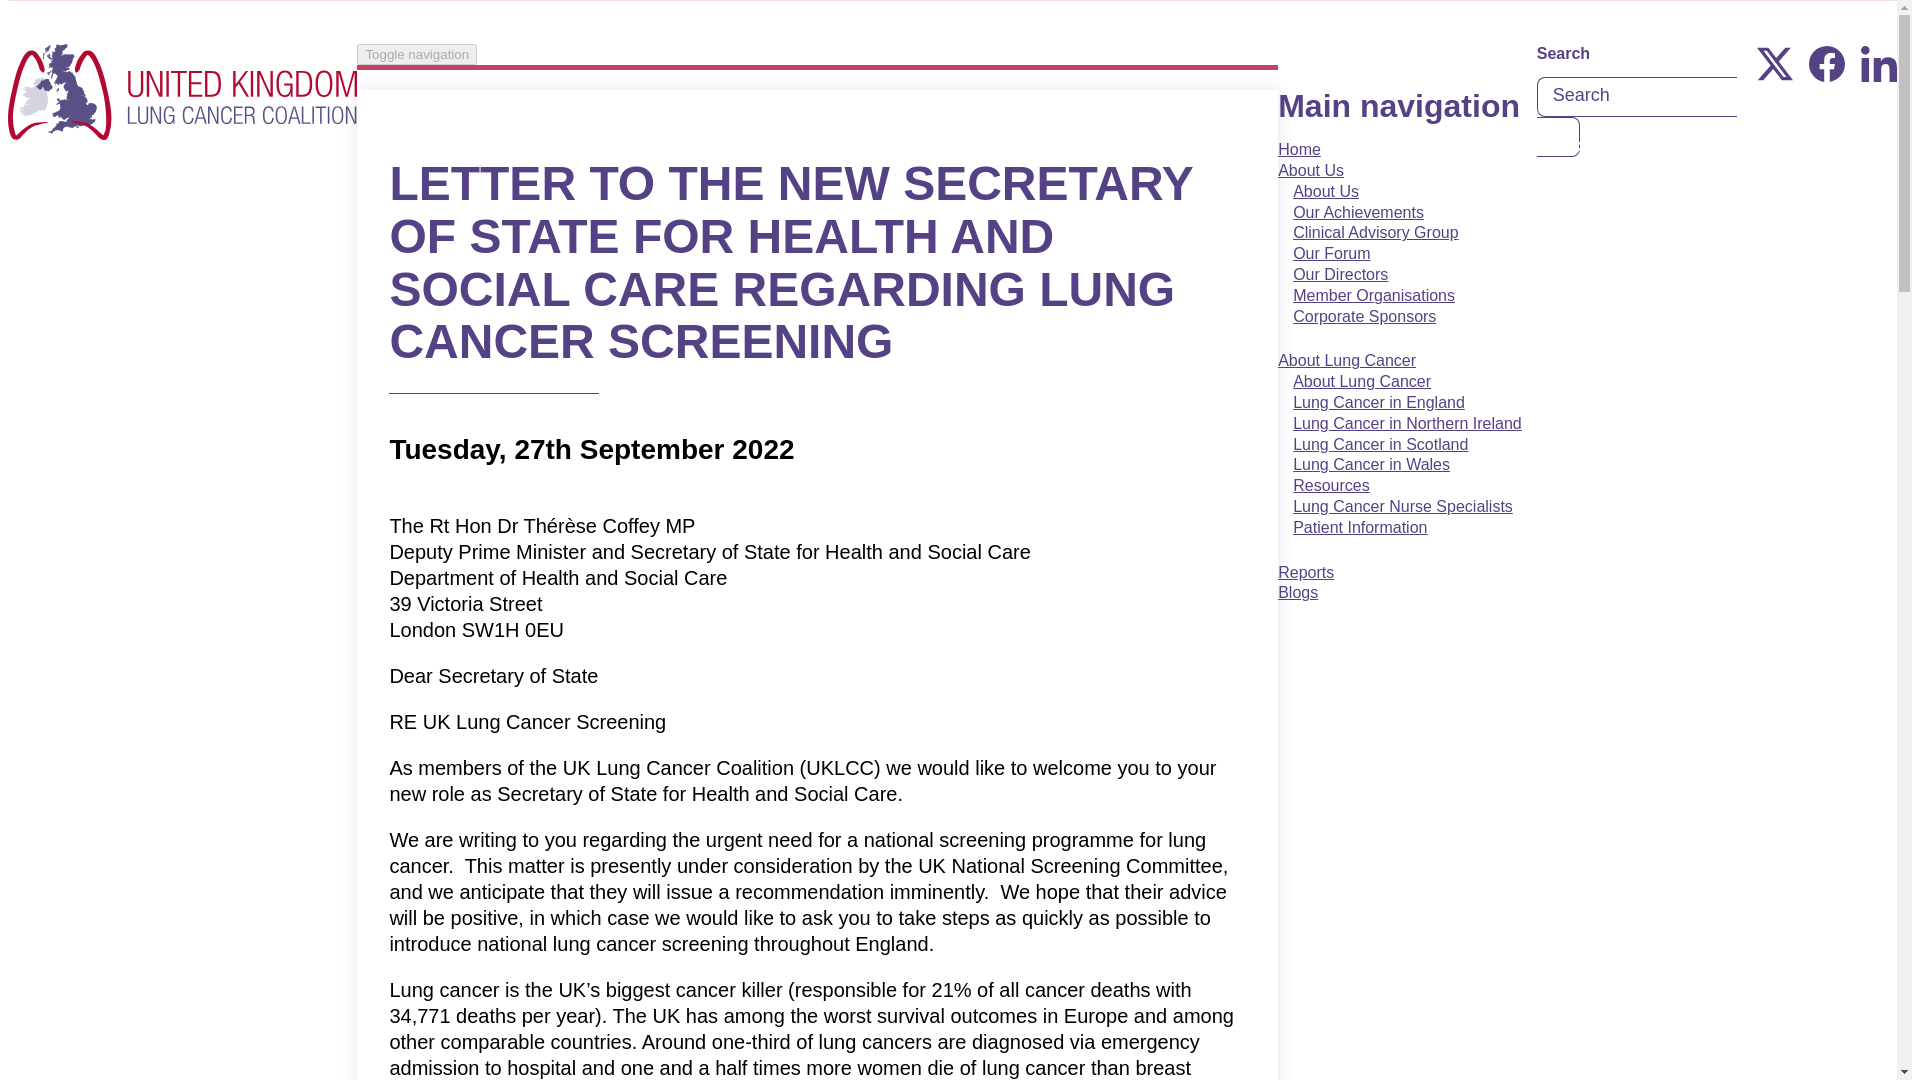 This screenshot has height=1080, width=1920. Describe the element at coordinates (1637, 96) in the screenshot. I see `Enter the terms you wish to search for.` at that location.